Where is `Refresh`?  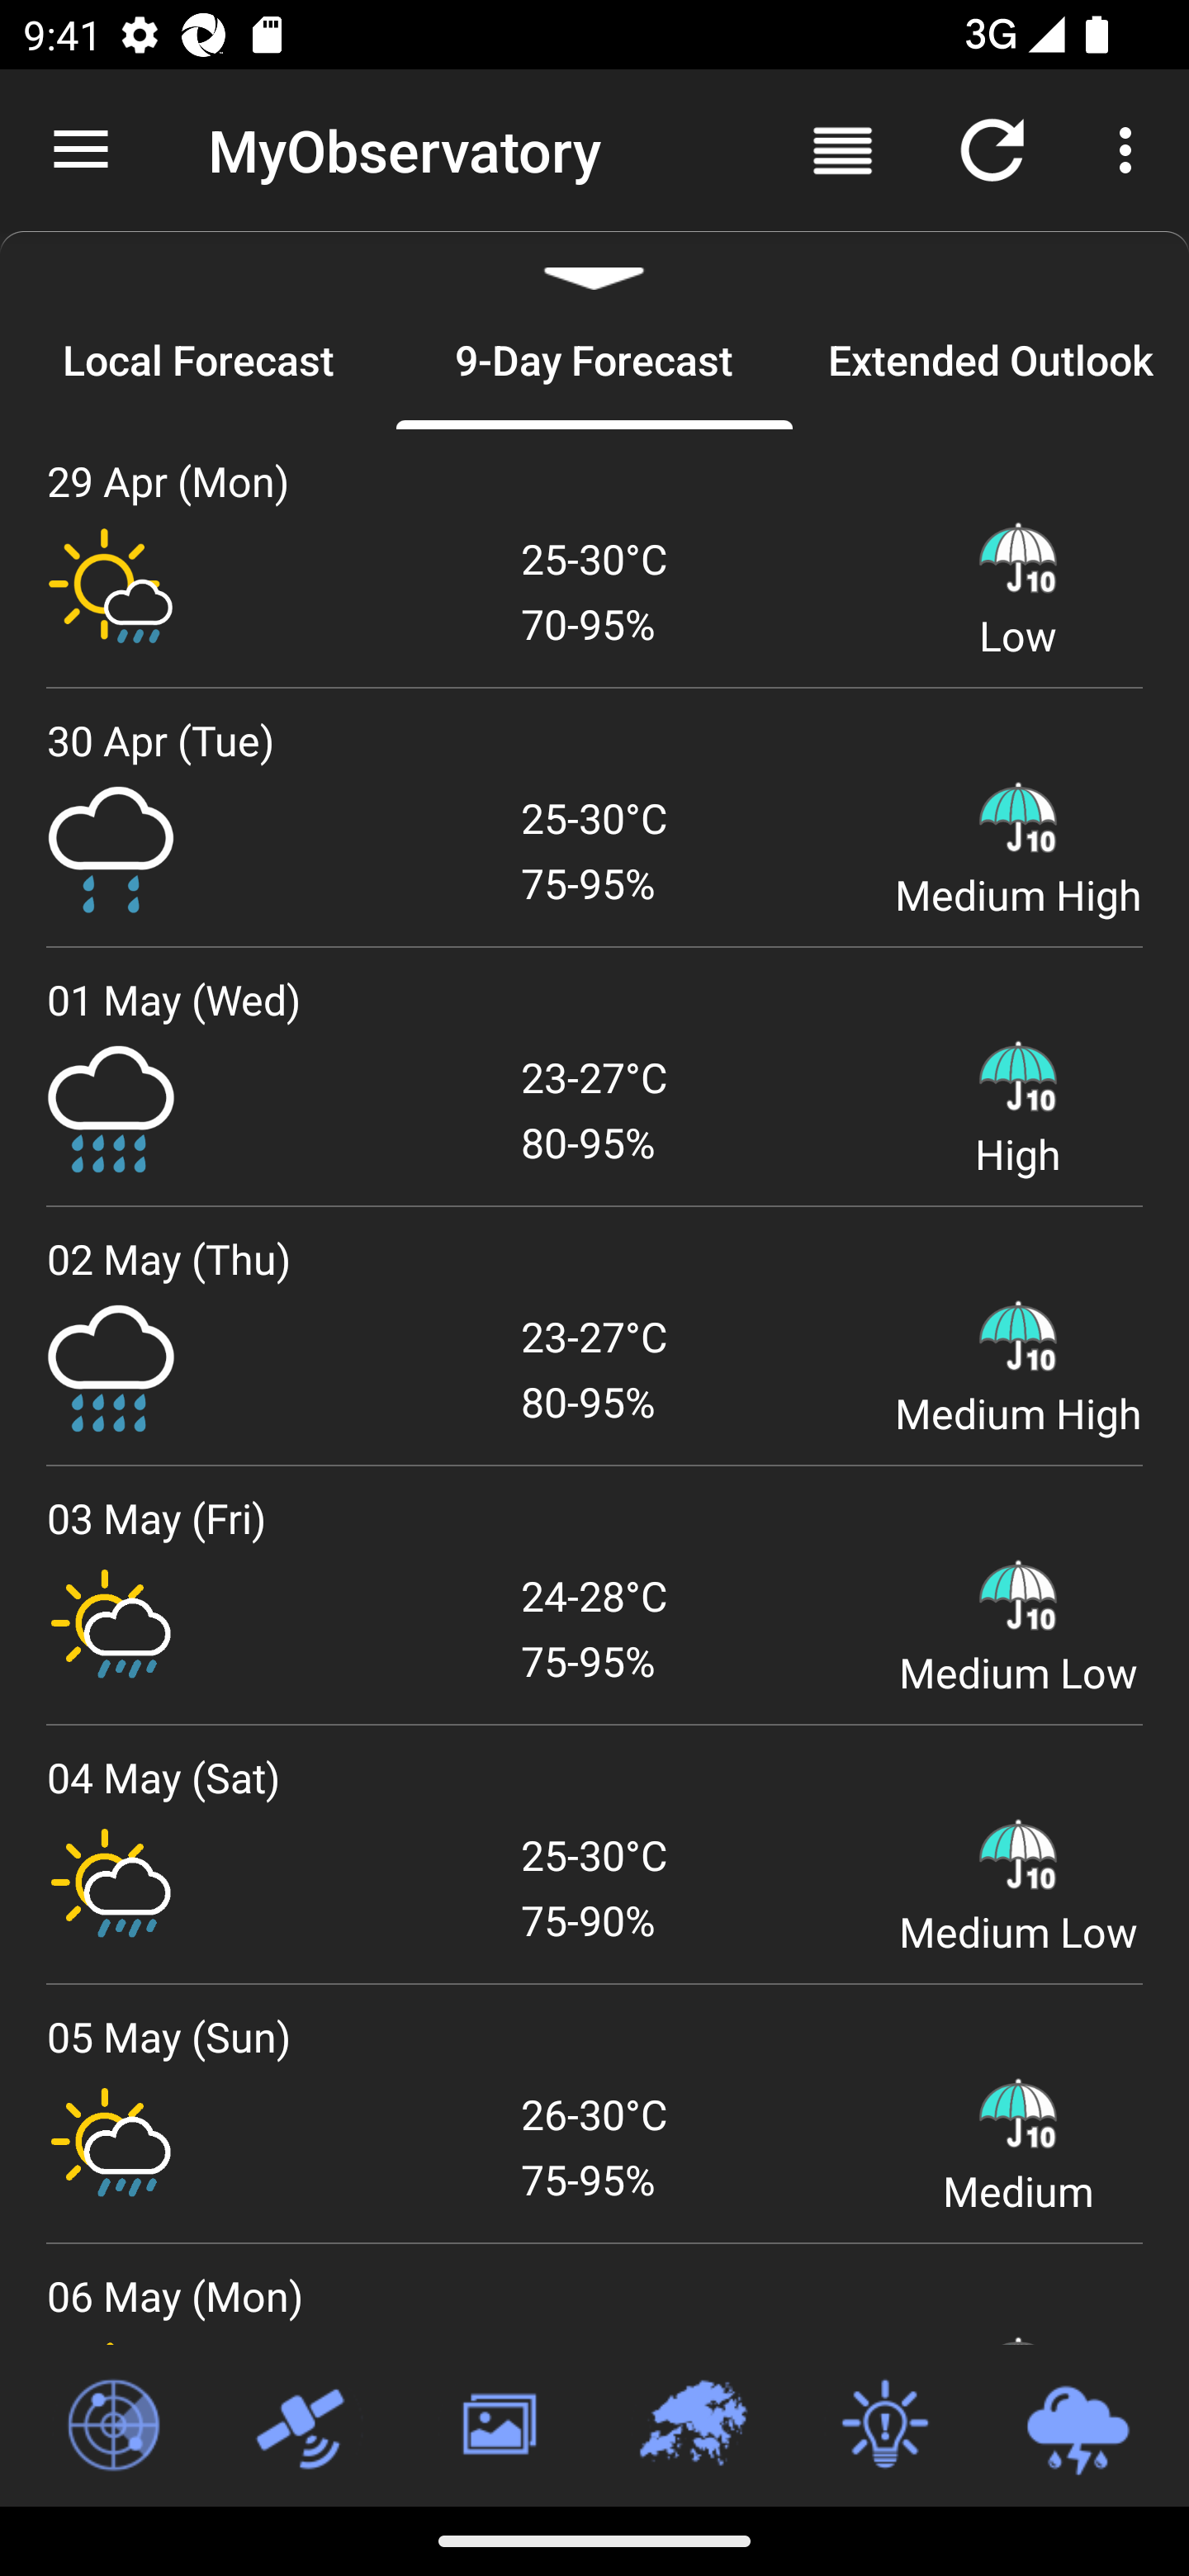 Refresh is located at coordinates (992, 149).